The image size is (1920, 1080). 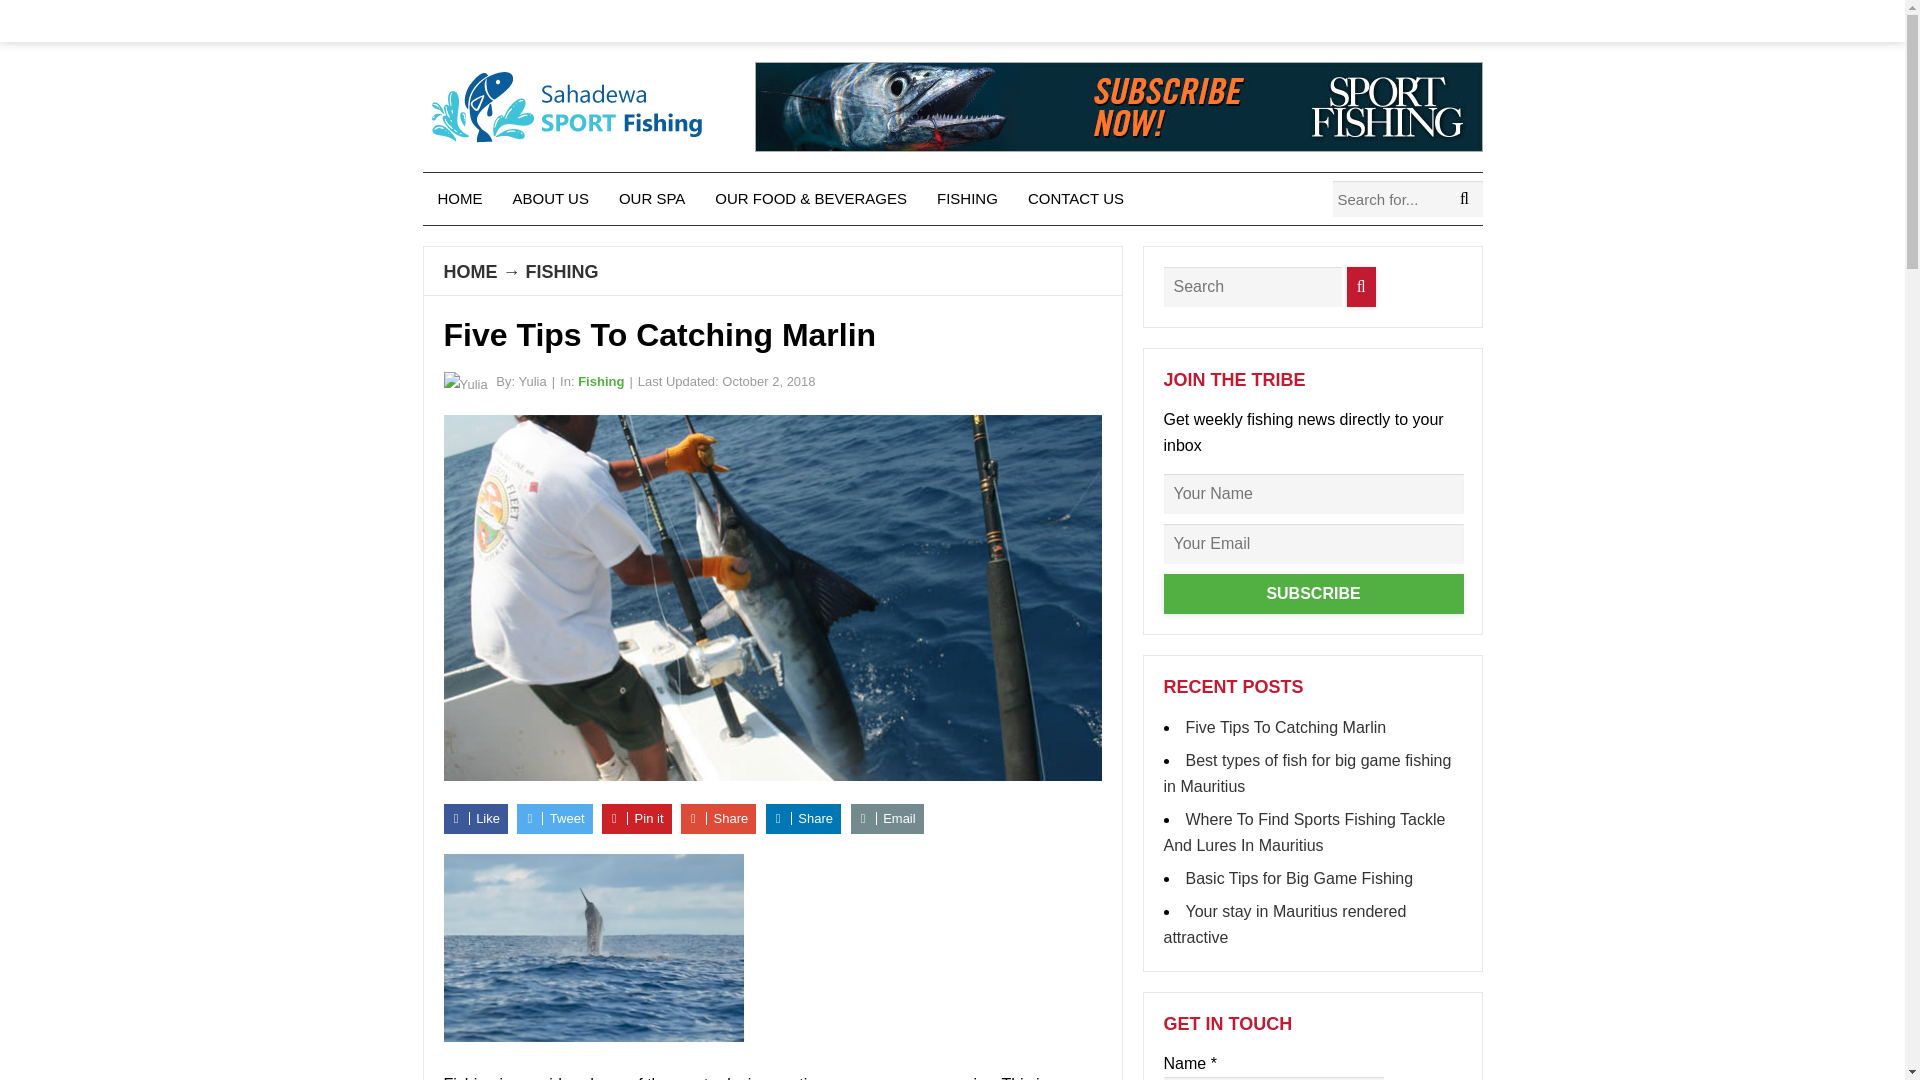 I want to click on Share, so click(x=803, y=818).